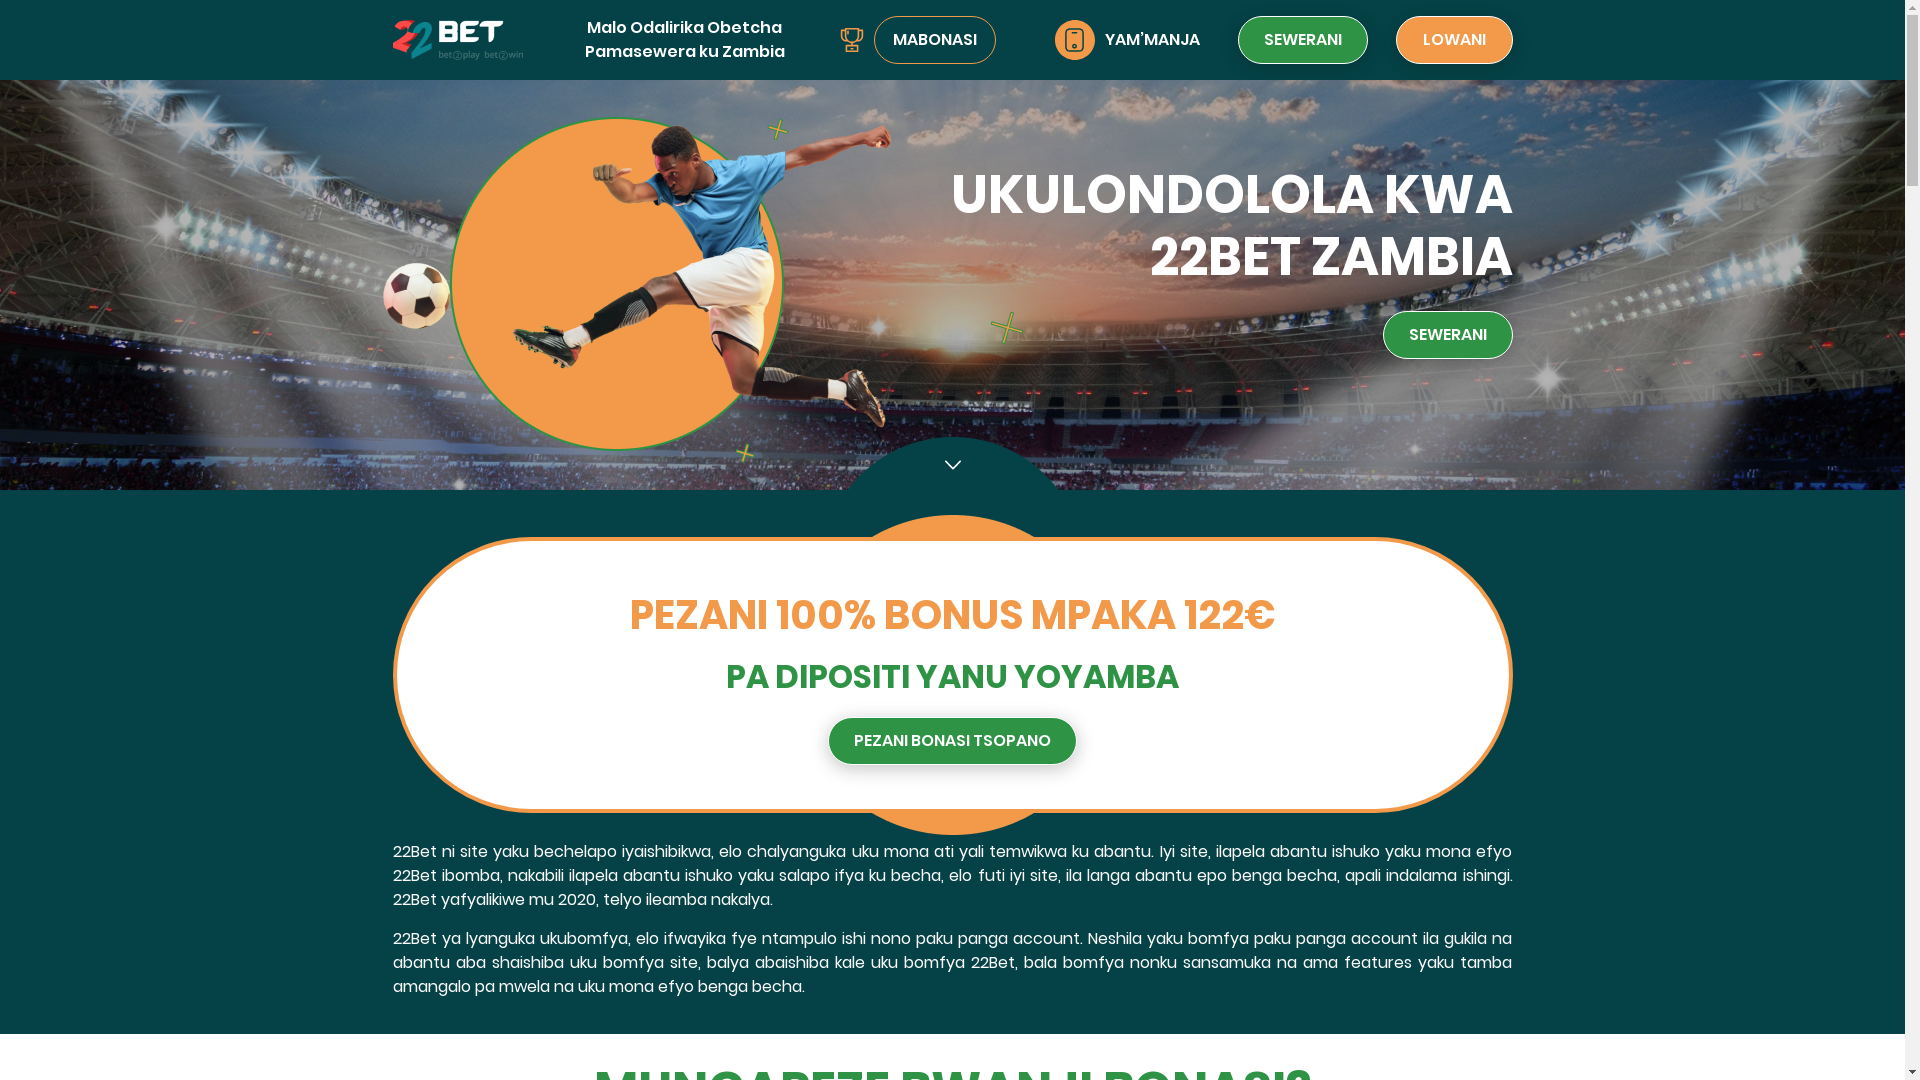 This screenshot has width=1920, height=1080. Describe the element at coordinates (952, 741) in the screenshot. I see `PEZANI BONASI TSOPANO` at that location.